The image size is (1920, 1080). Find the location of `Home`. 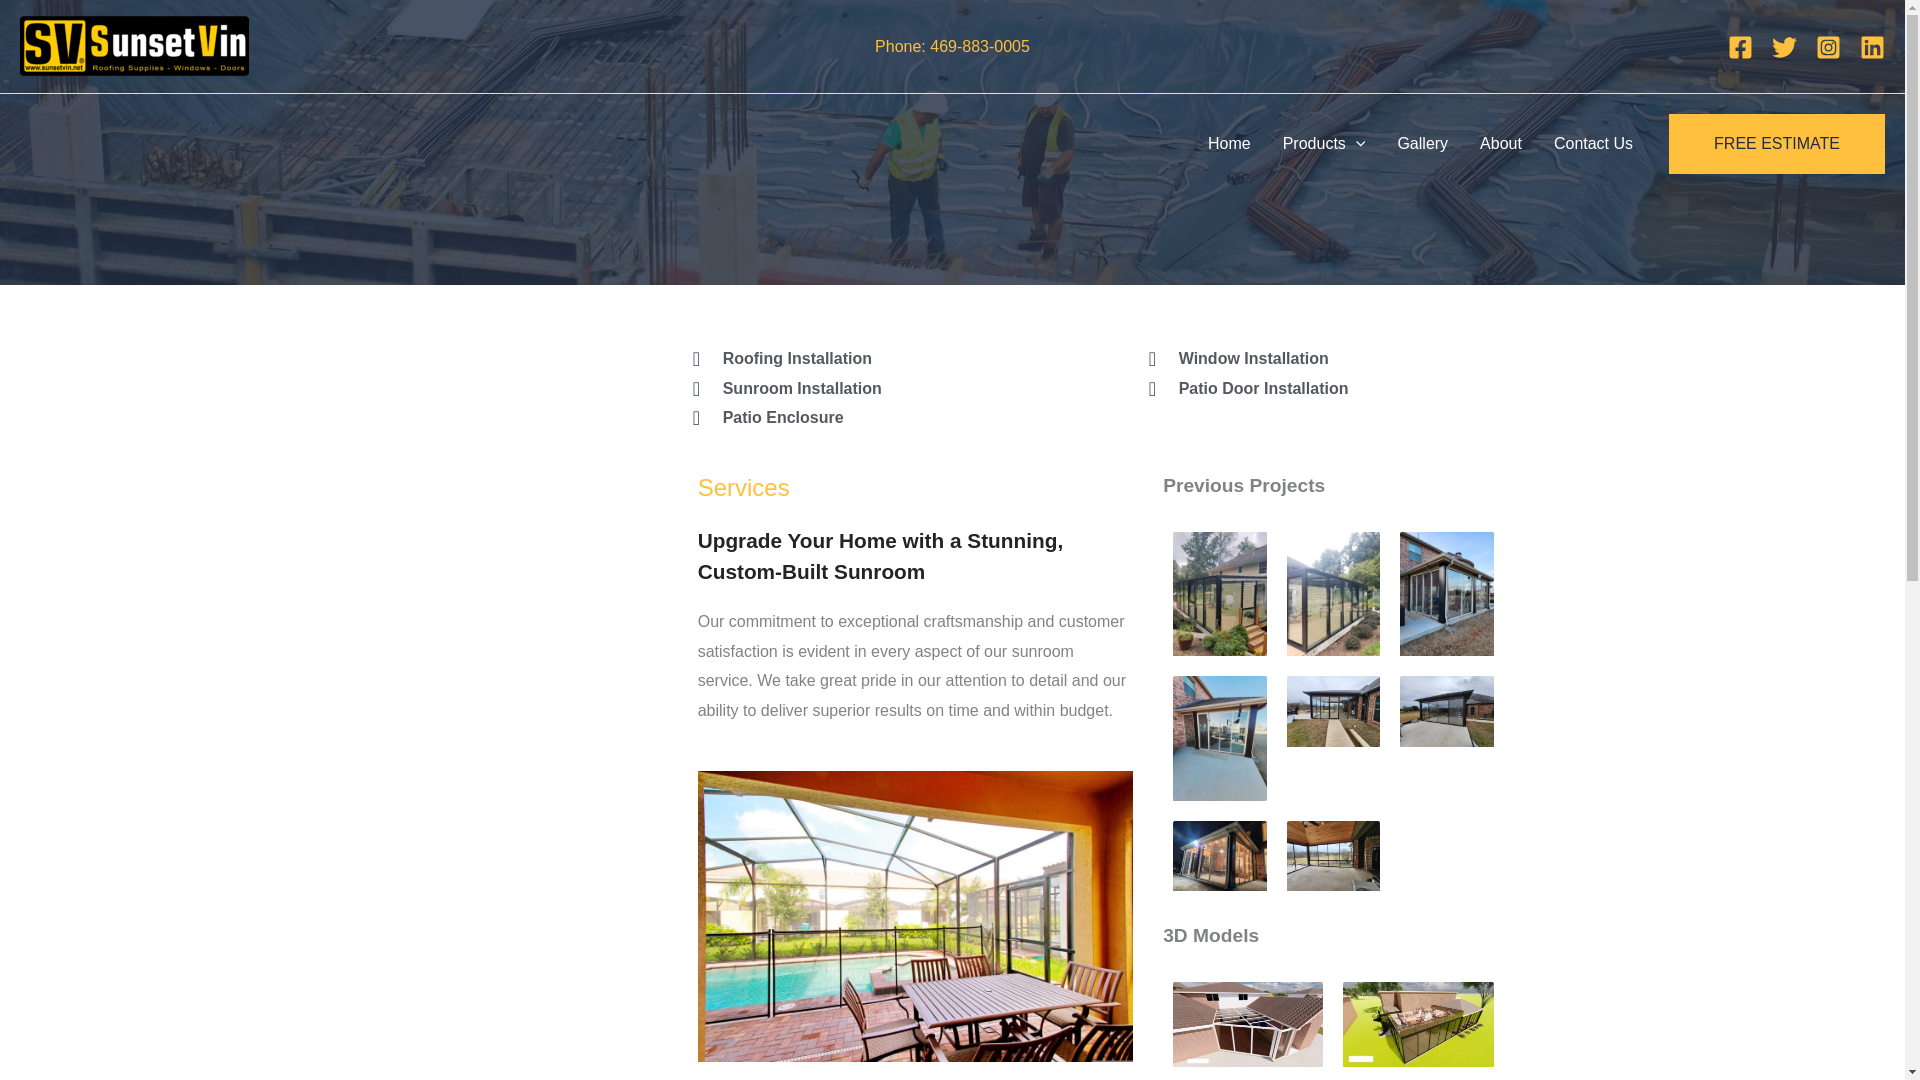

Home is located at coordinates (1230, 143).